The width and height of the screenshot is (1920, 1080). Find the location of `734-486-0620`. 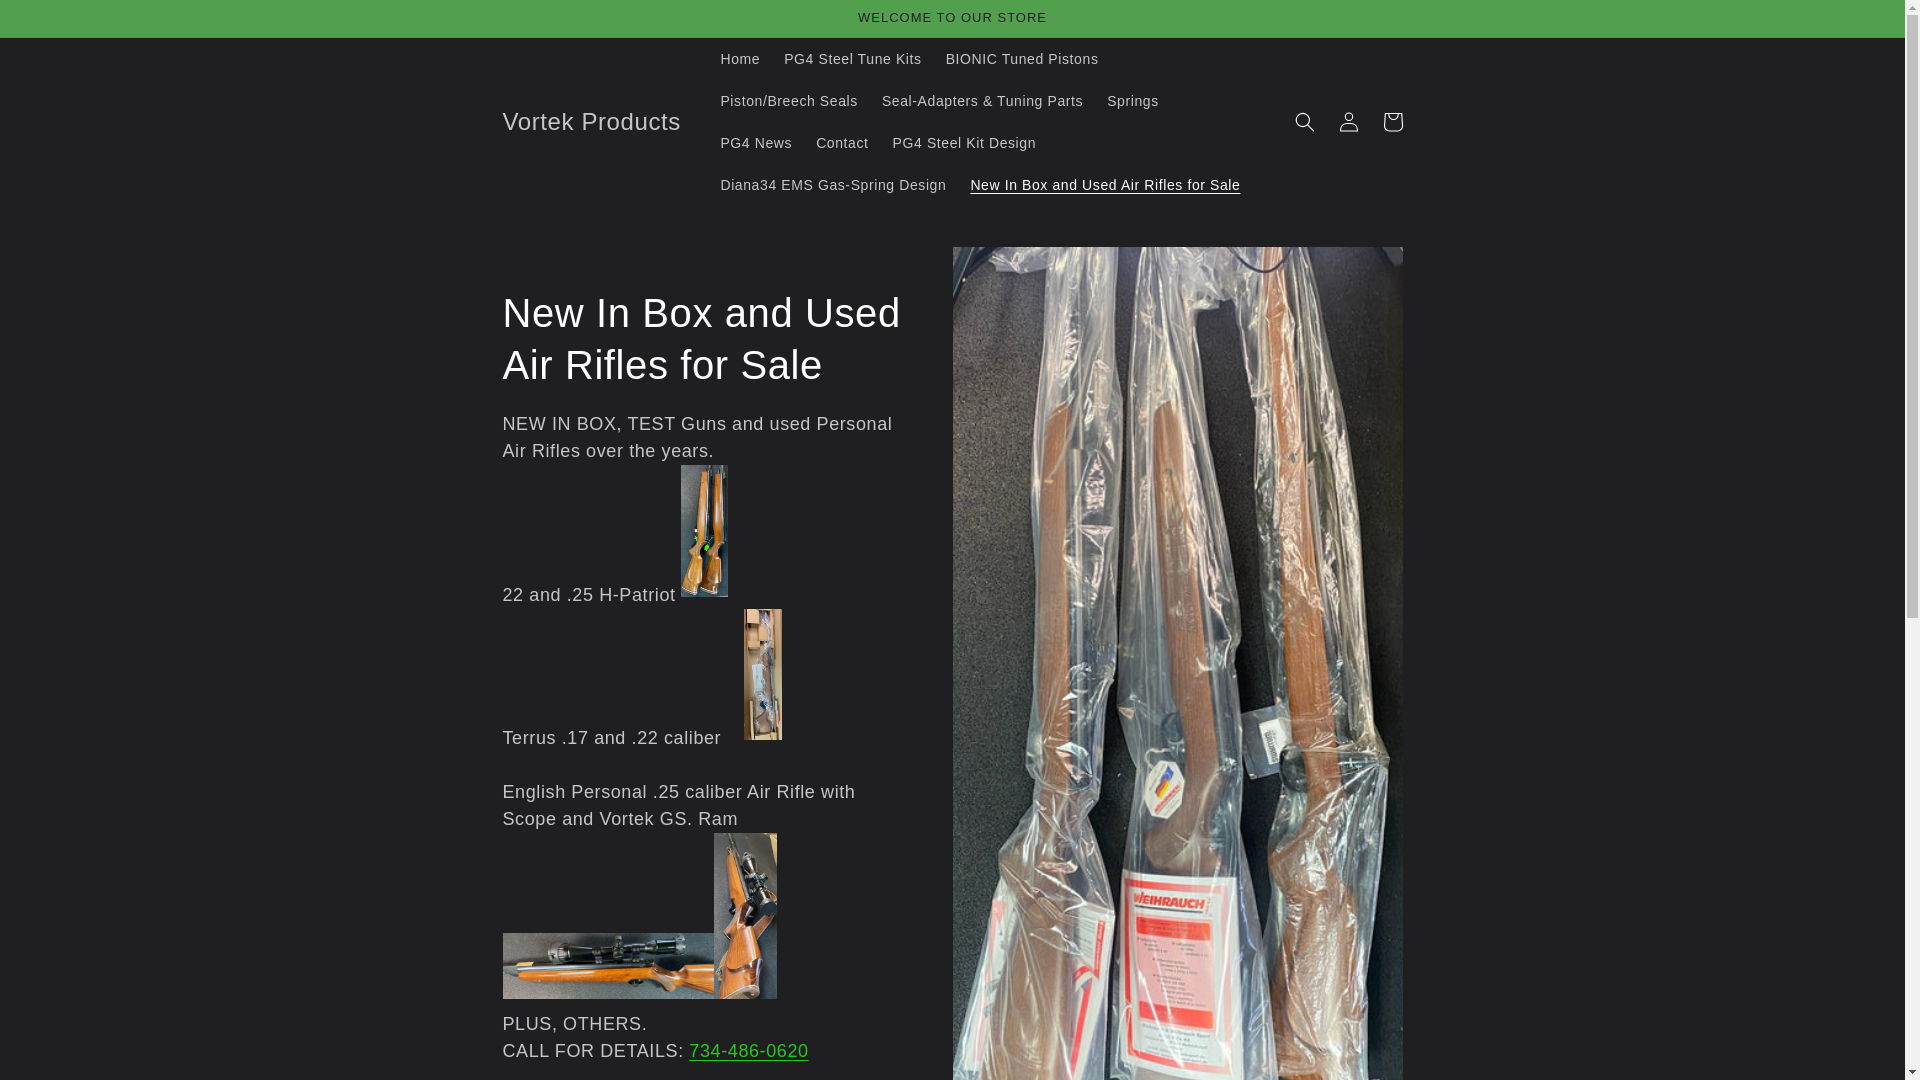

734-486-0620 is located at coordinates (748, 1050).